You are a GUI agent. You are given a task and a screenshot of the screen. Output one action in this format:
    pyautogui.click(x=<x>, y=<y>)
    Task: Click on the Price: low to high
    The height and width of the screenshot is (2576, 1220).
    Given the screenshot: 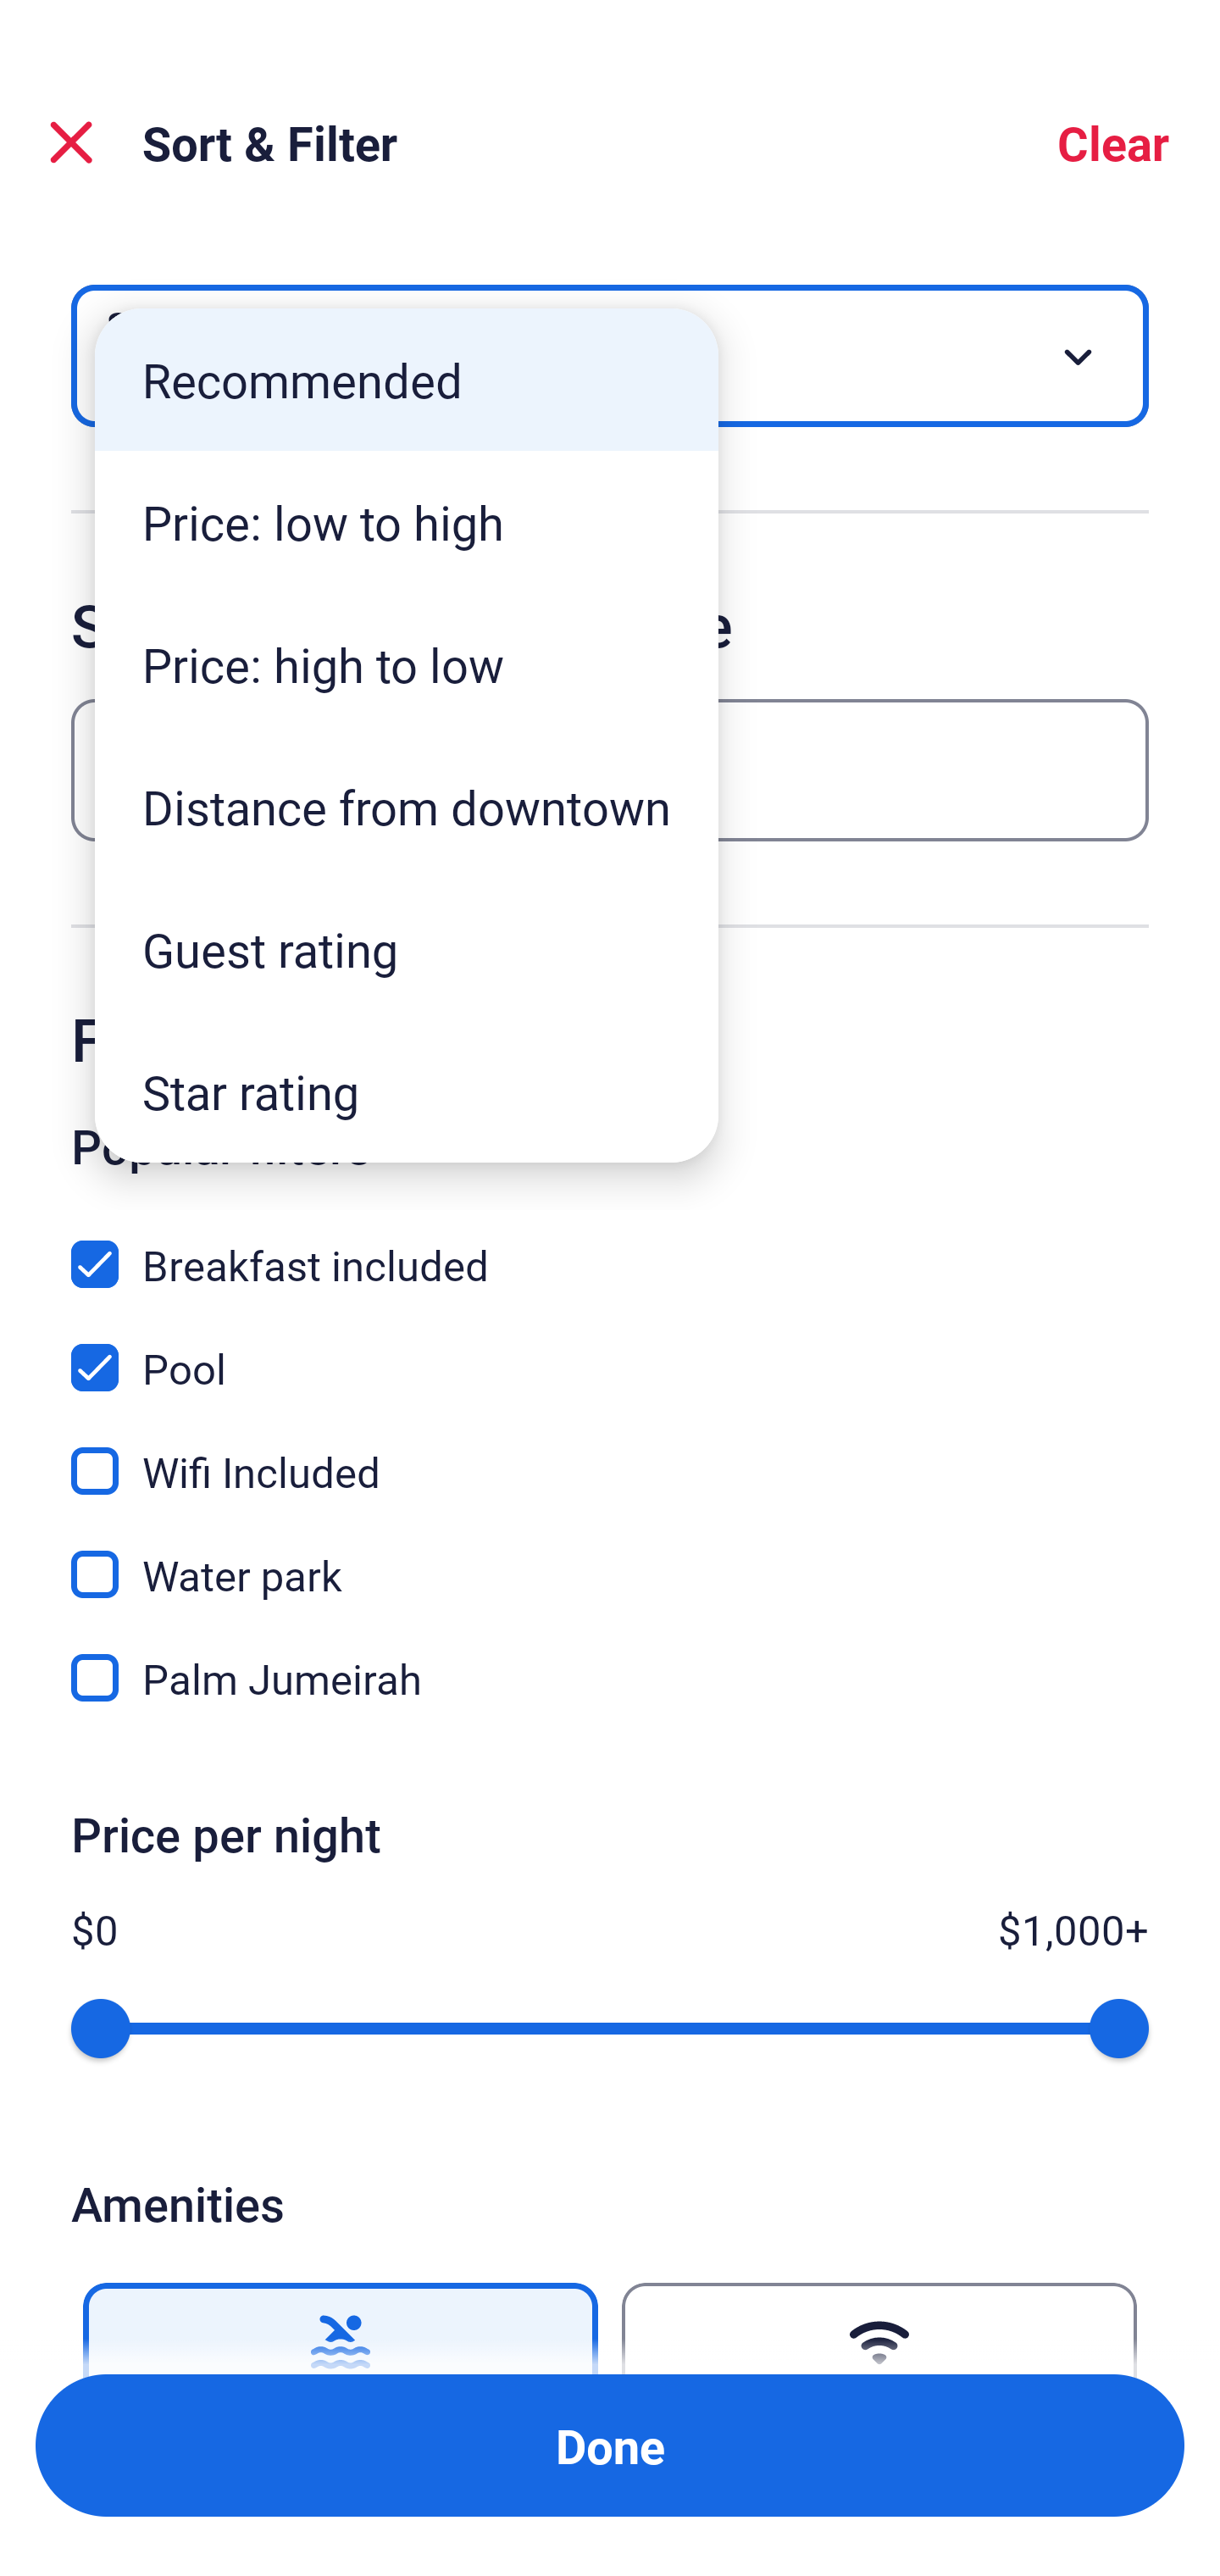 What is the action you would take?
    pyautogui.click(x=407, y=522)
    